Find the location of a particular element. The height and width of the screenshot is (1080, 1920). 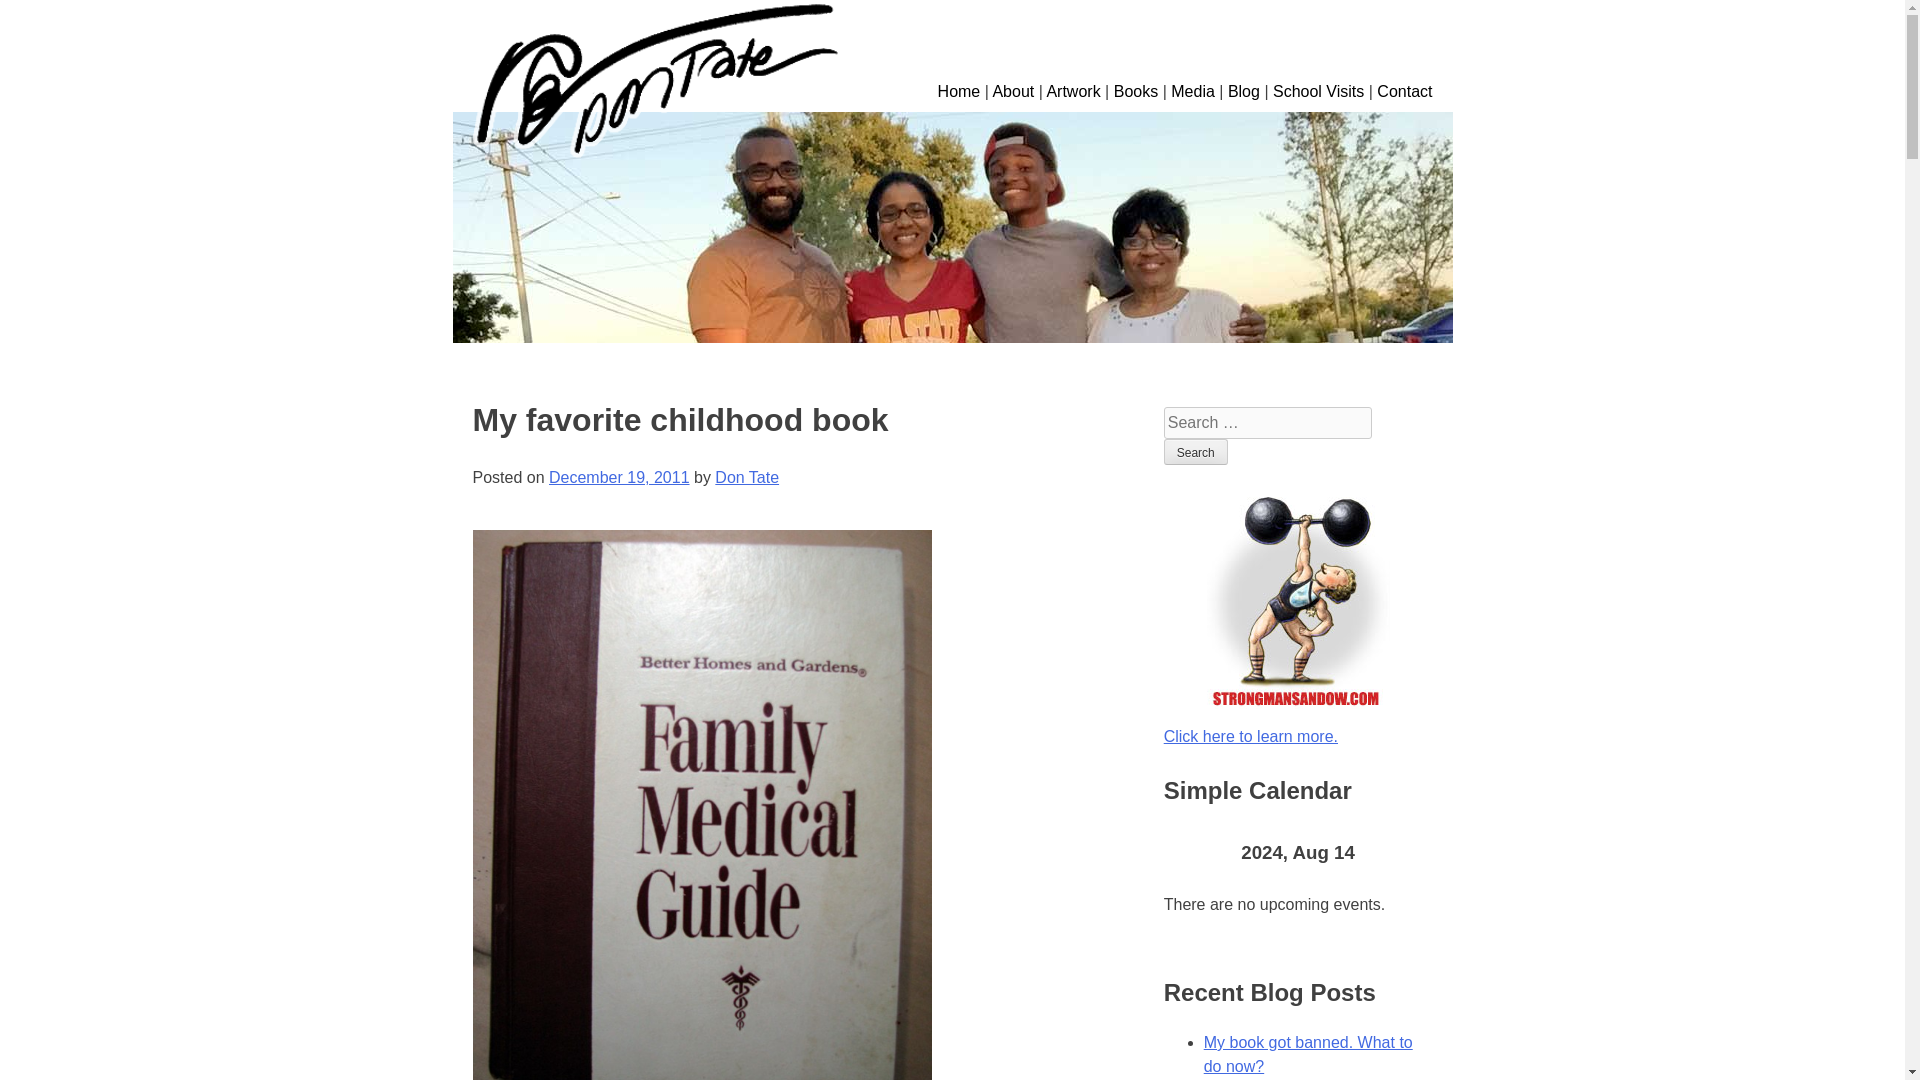

Previous is located at coordinates (1190, 853).